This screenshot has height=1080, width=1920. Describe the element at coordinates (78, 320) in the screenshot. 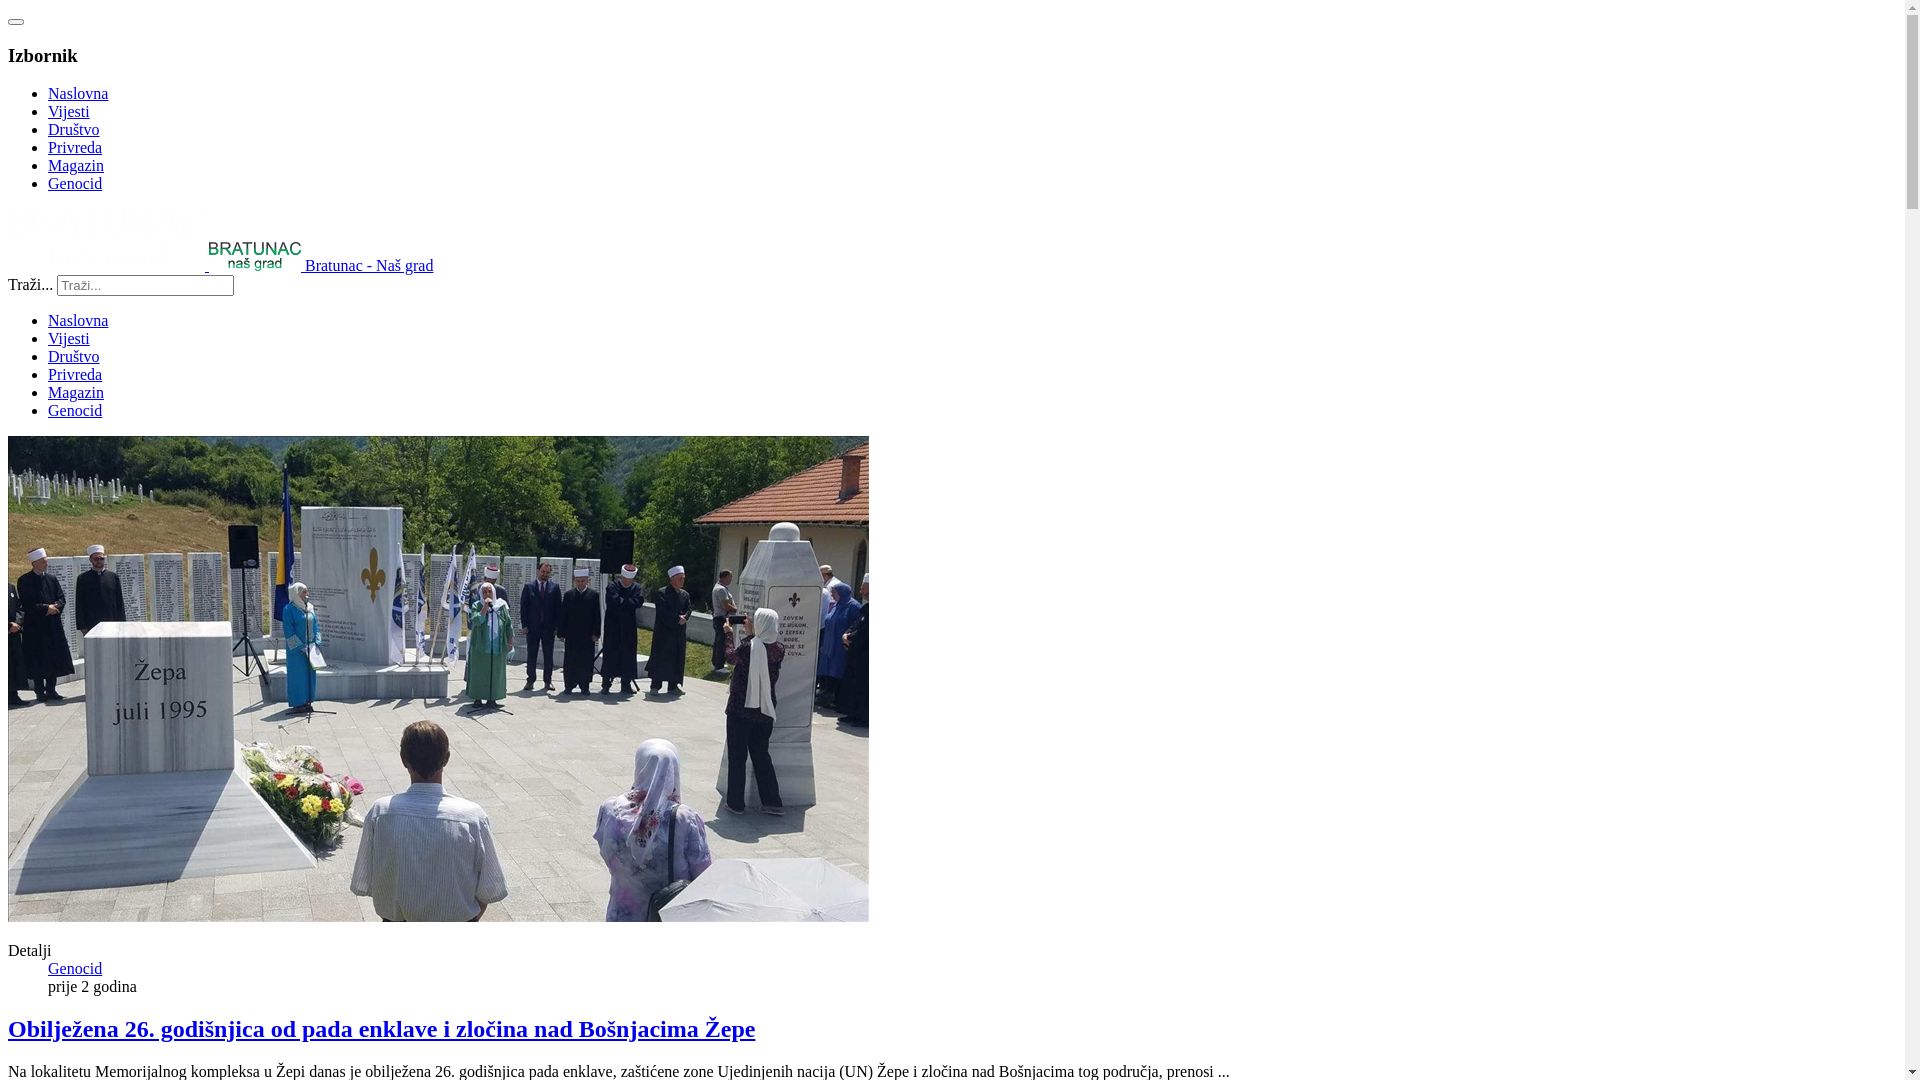

I see `Naslovna` at that location.